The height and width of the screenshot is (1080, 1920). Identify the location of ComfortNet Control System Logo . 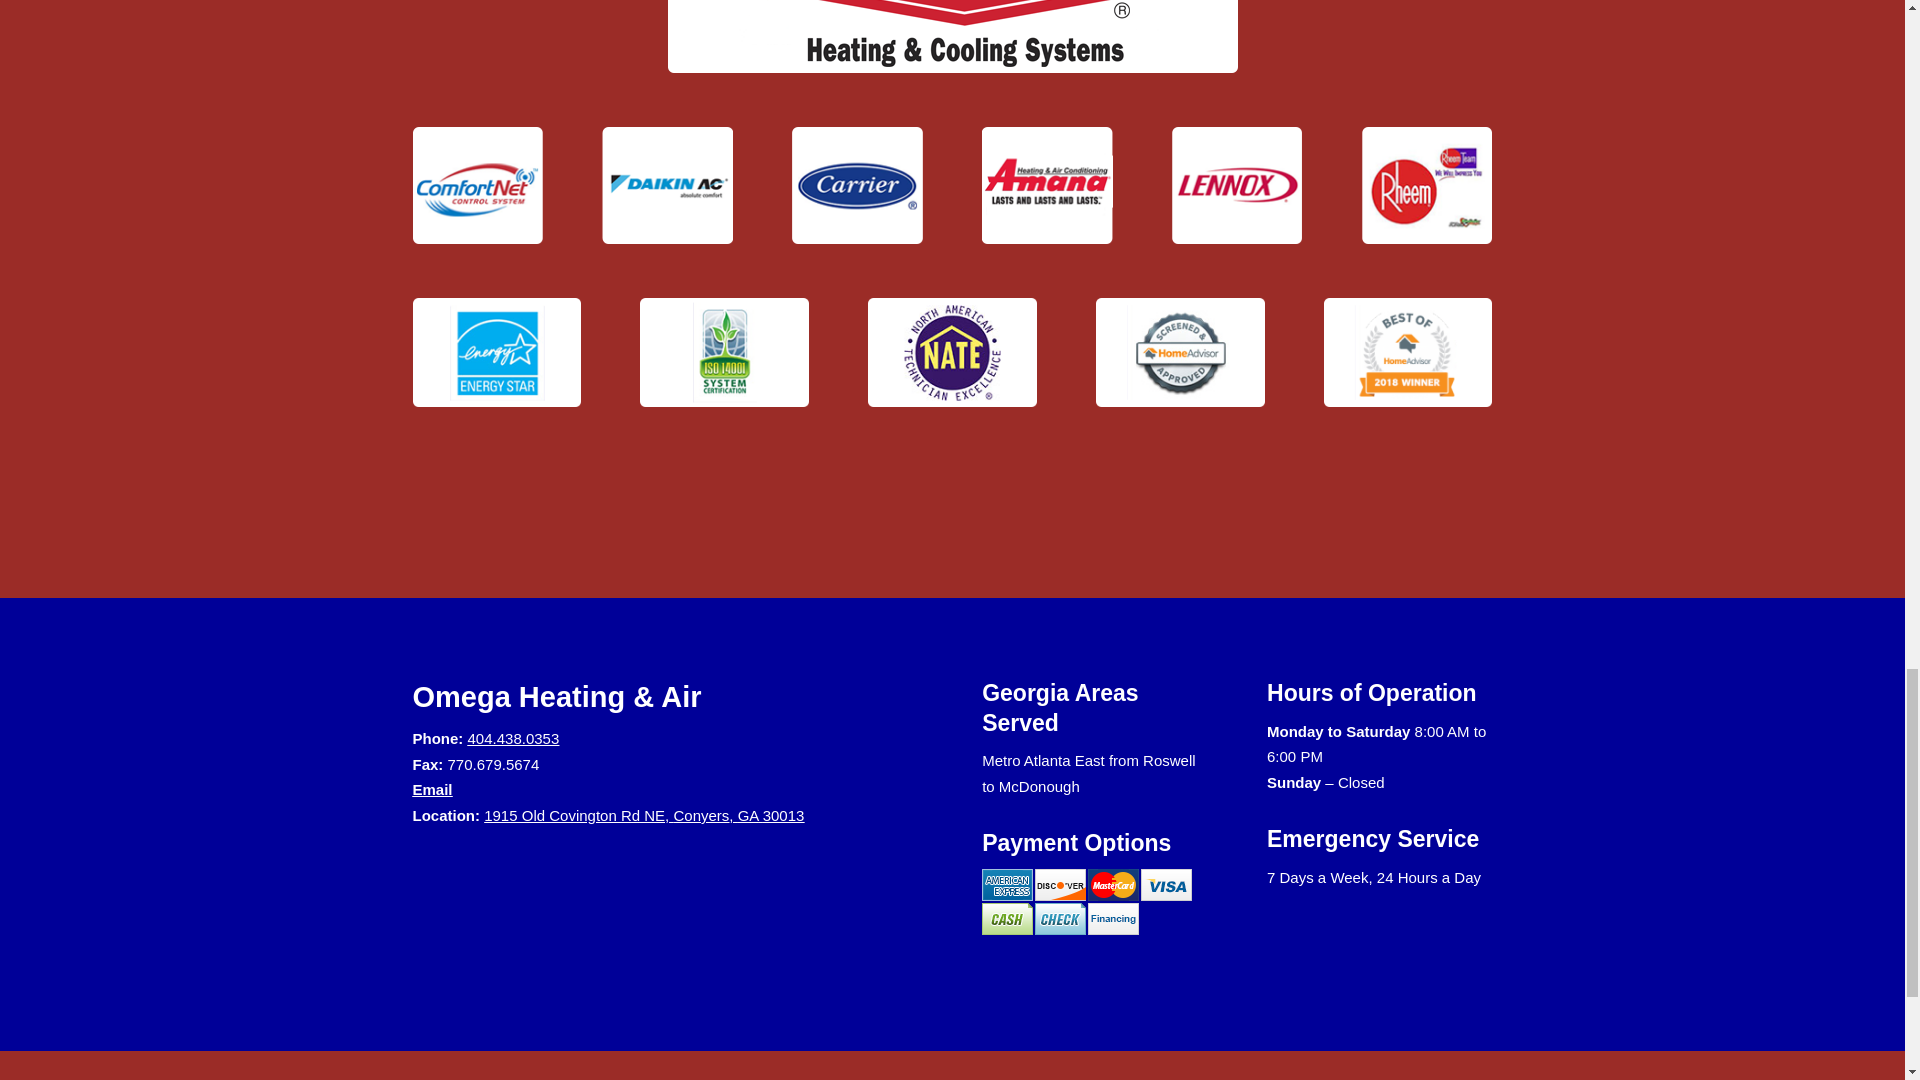
(476, 186).